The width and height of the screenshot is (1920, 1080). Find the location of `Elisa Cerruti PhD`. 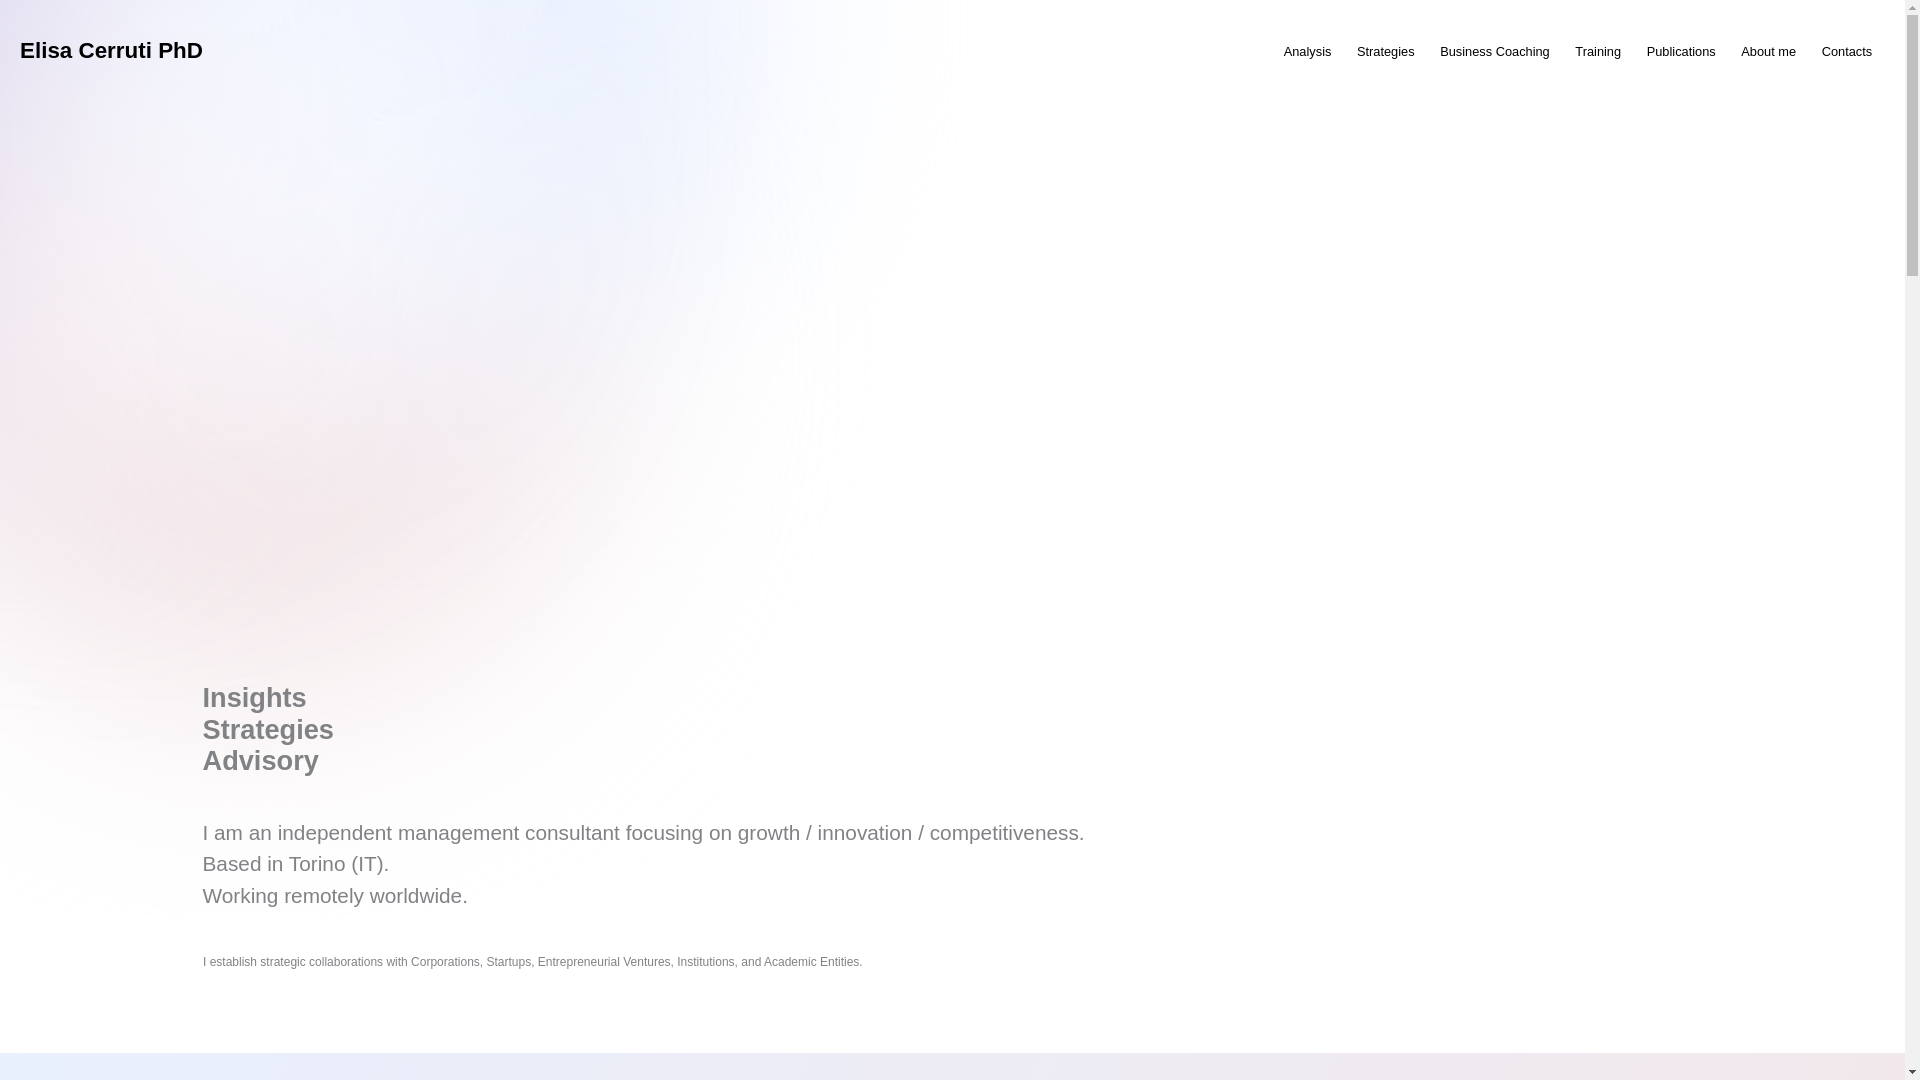

Elisa Cerruti PhD is located at coordinates (111, 50).